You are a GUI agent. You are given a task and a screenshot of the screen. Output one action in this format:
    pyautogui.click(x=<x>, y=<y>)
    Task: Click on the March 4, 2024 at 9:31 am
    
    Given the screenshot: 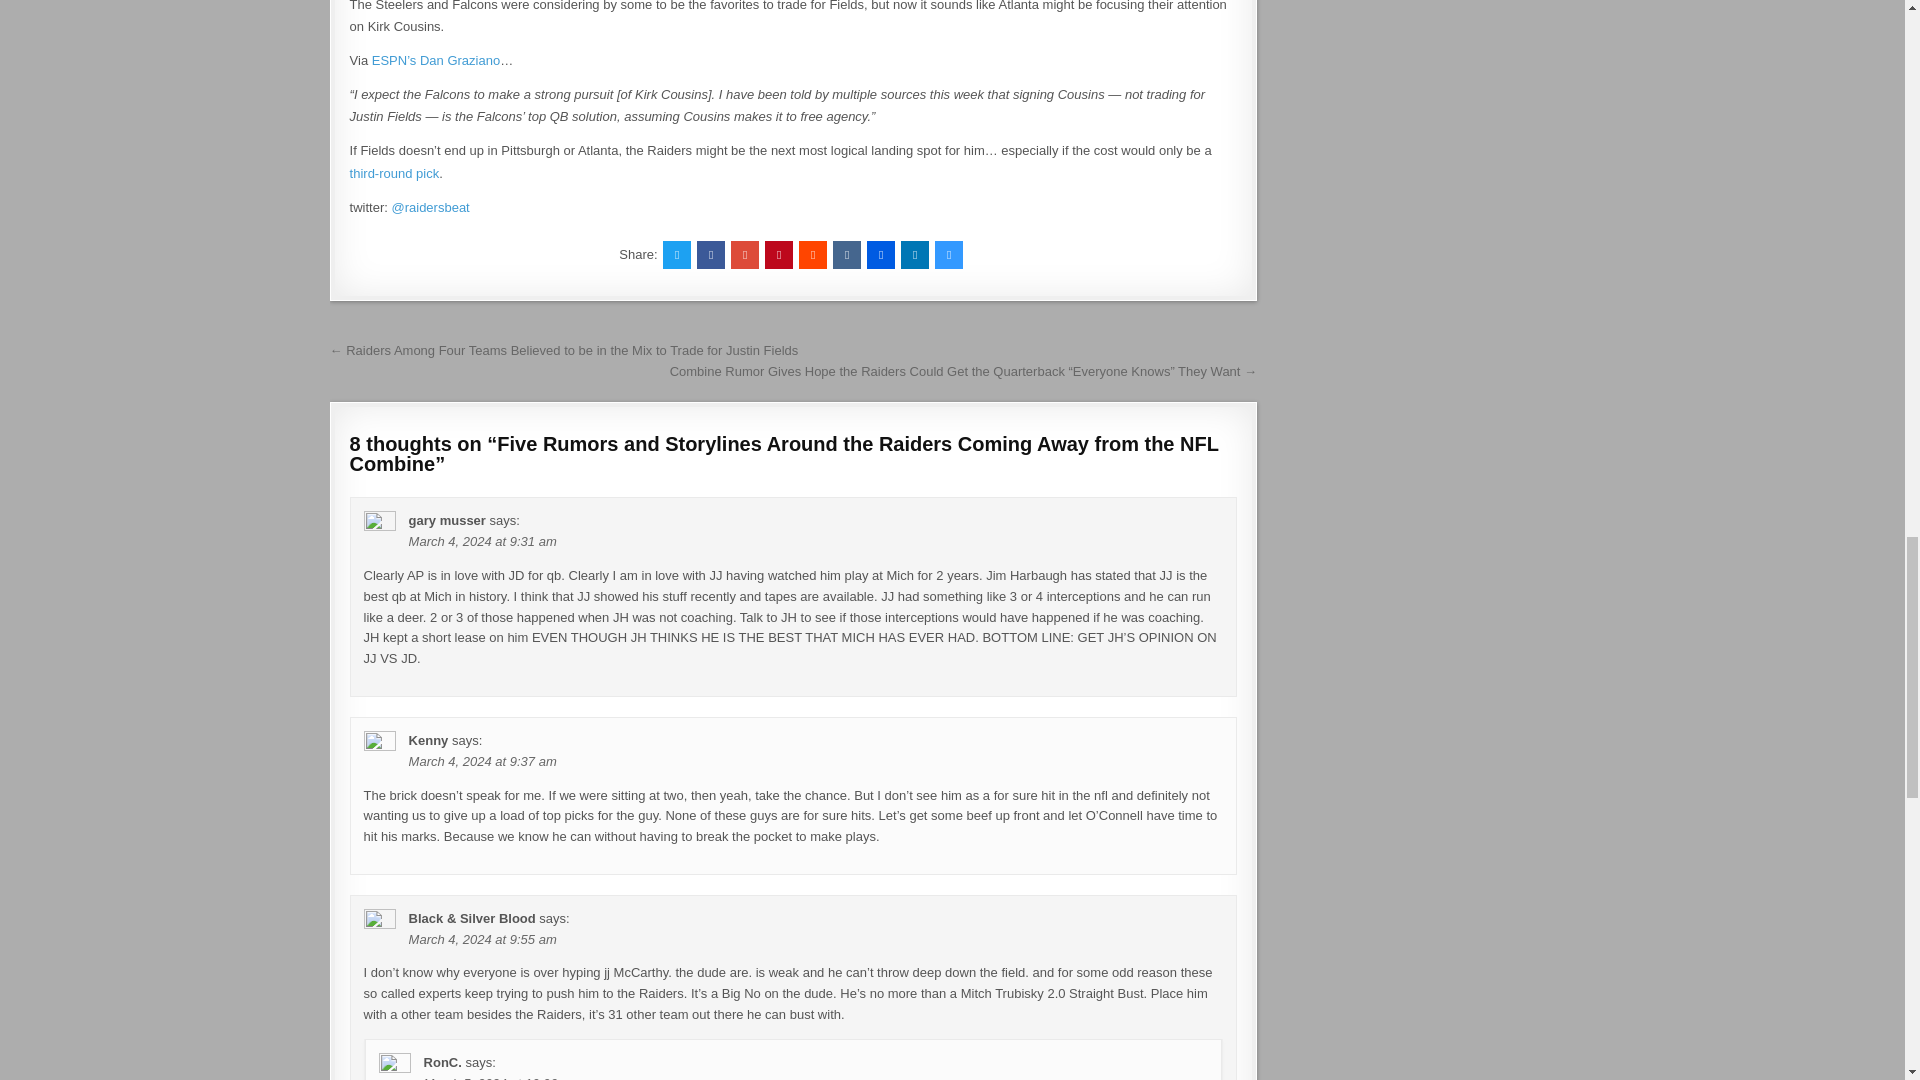 What is the action you would take?
    pyautogui.click(x=482, y=540)
    